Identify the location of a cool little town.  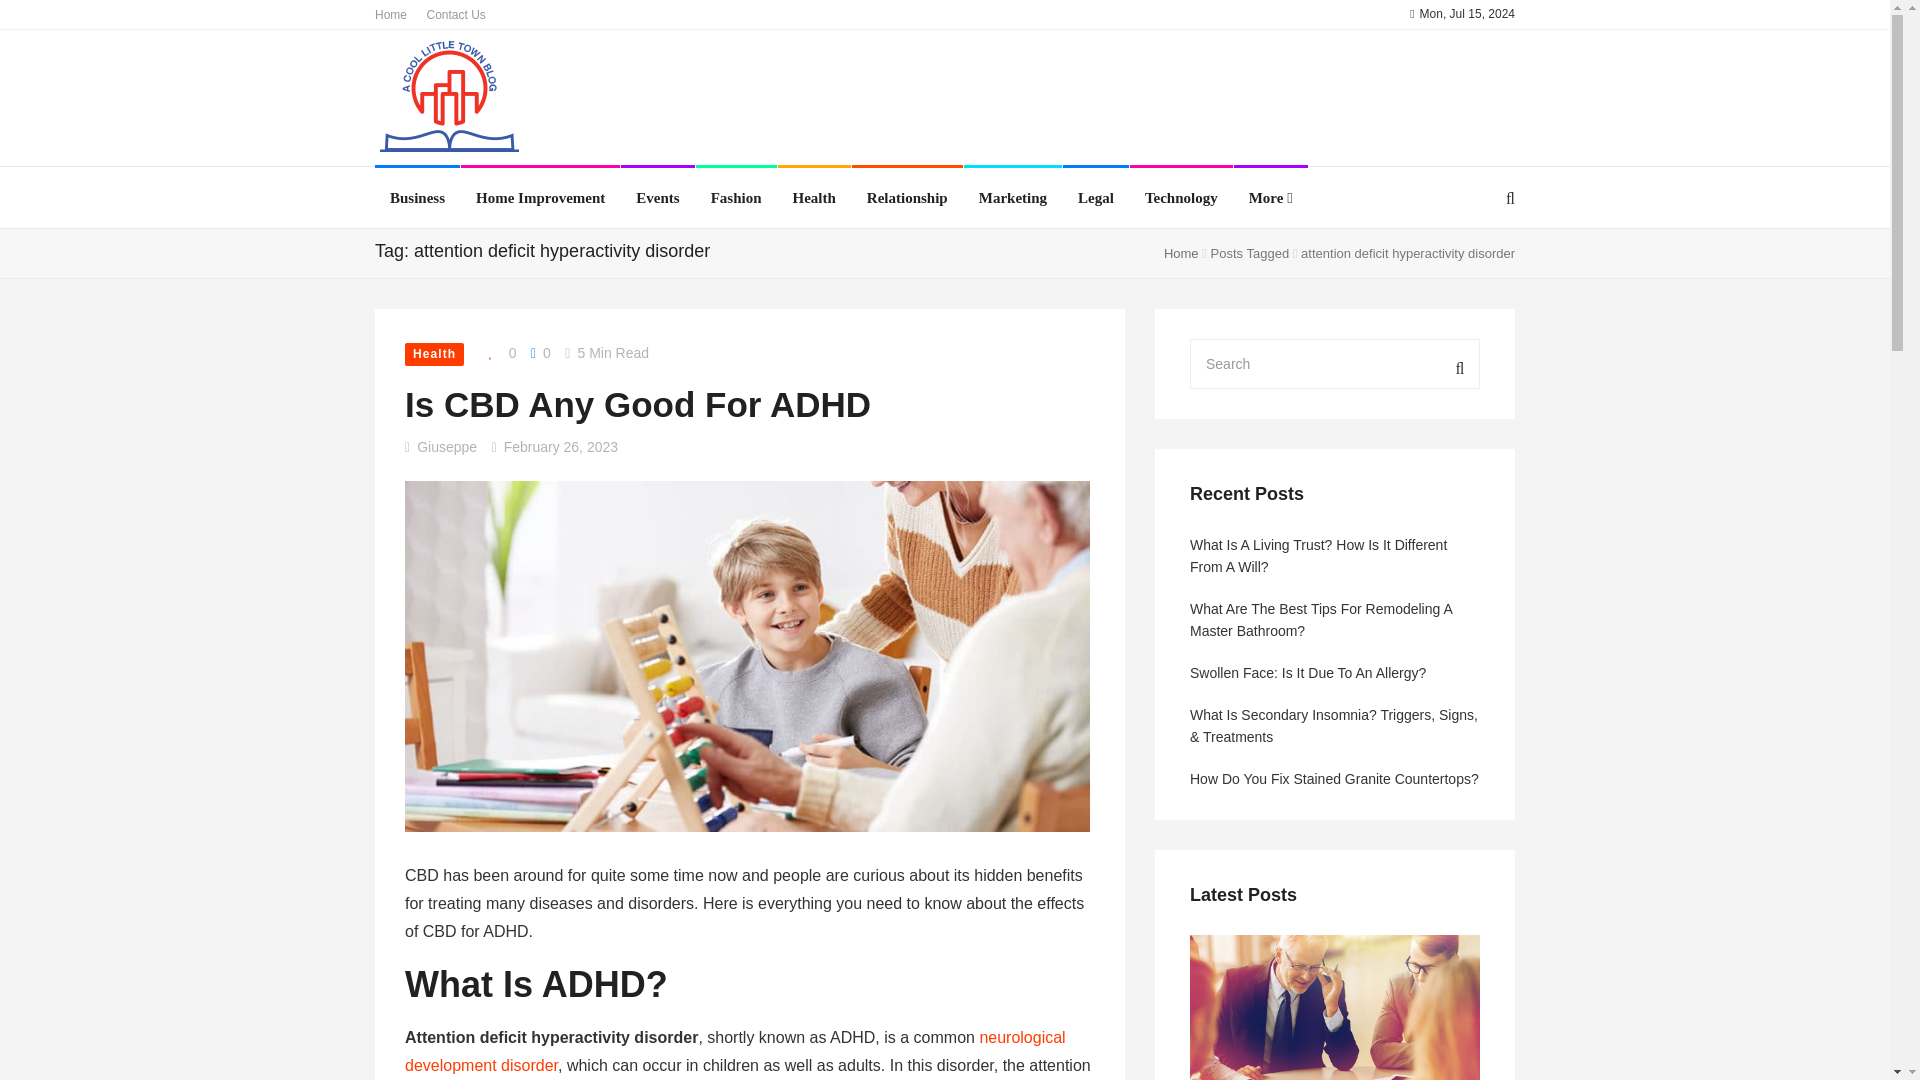
(450, 100).